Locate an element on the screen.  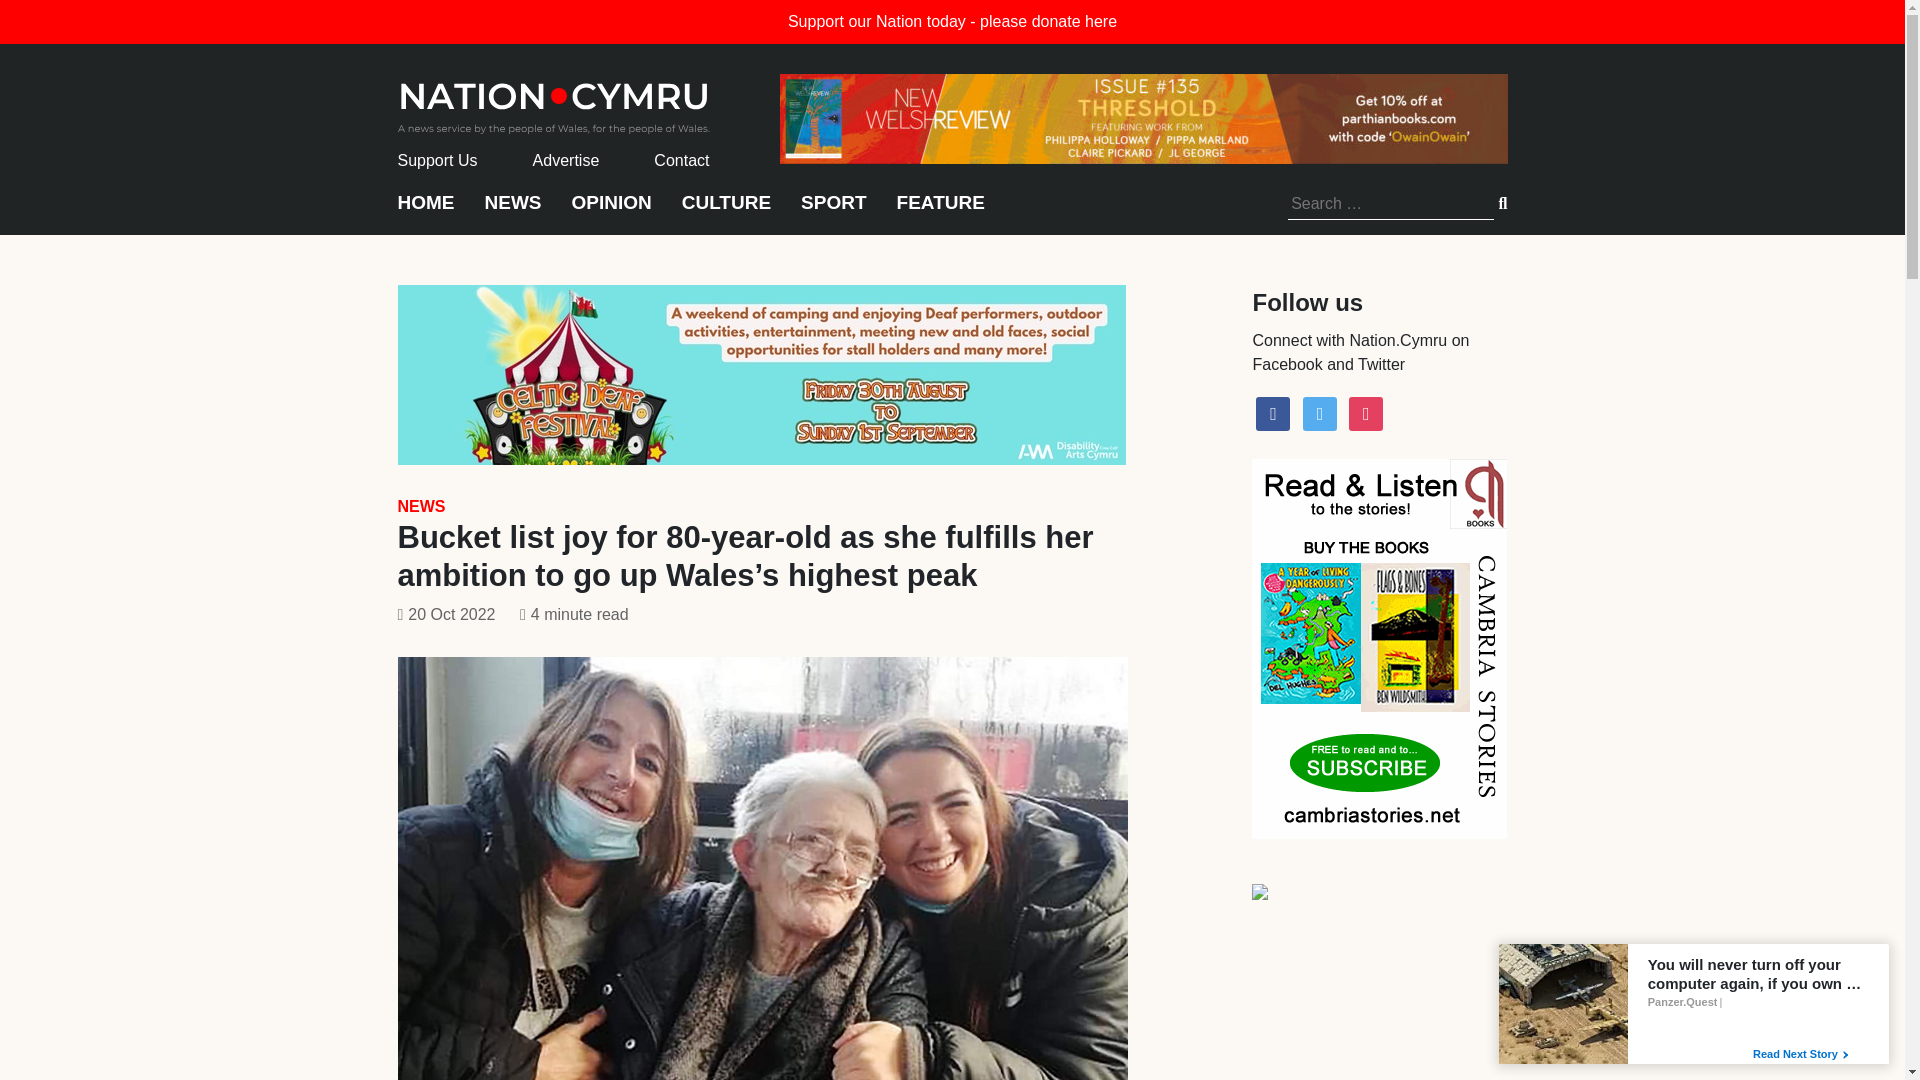
SPORT is located at coordinates (832, 212).